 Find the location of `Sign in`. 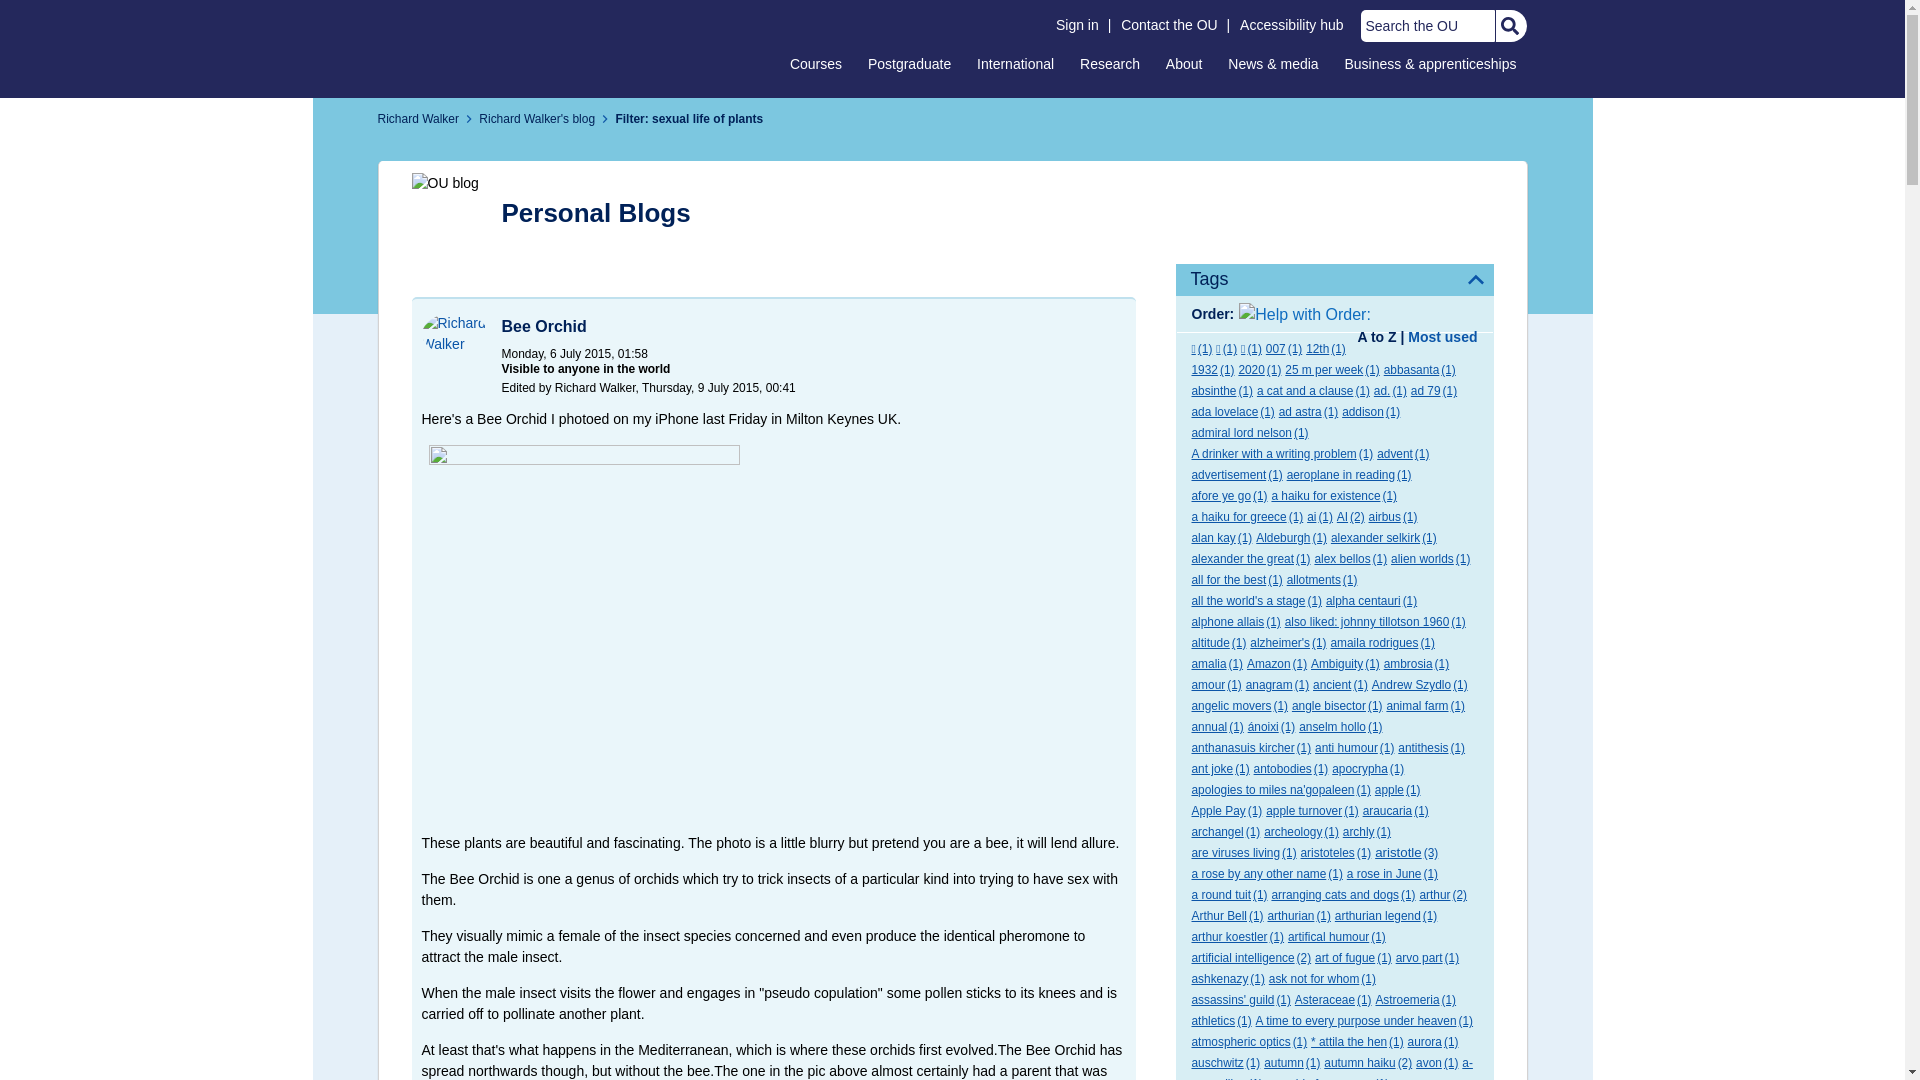

Sign in is located at coordinates (1077, 25).